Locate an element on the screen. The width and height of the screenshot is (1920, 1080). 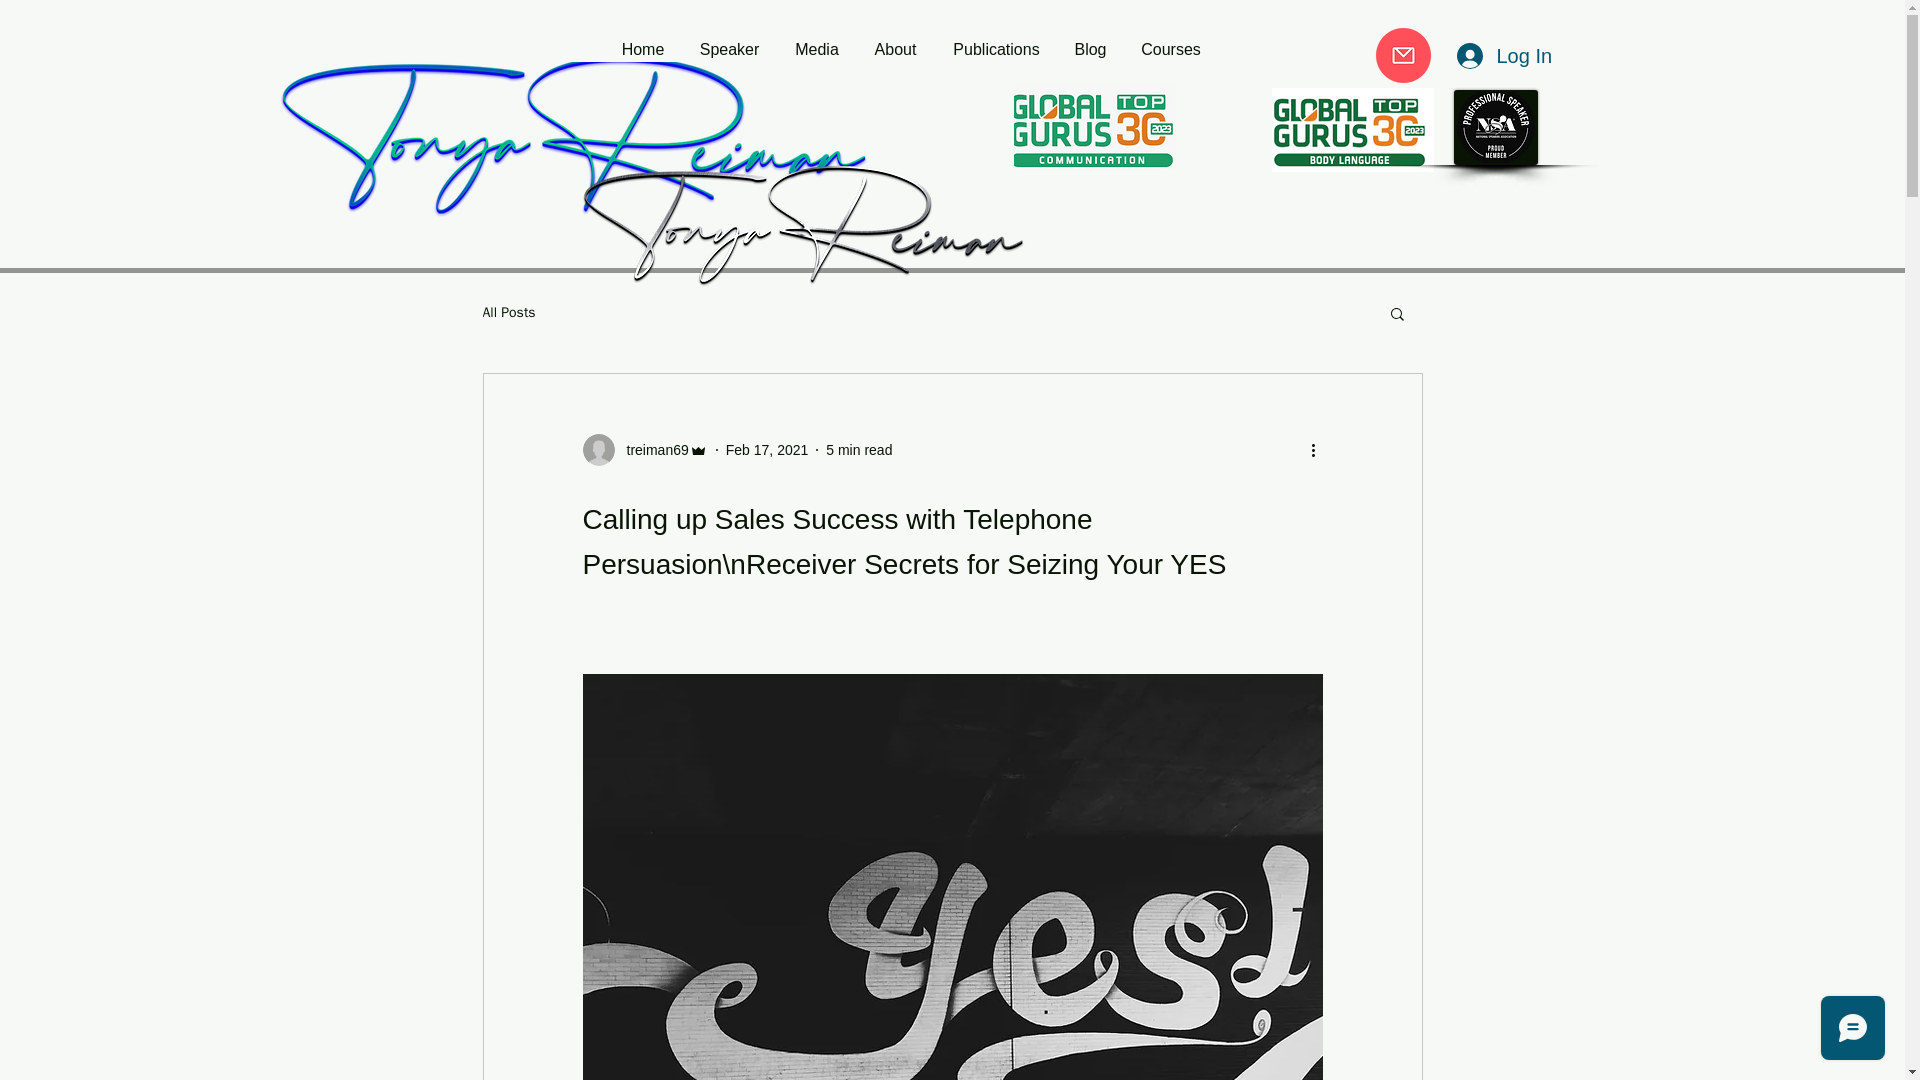
Speaker is located at coordinates (729, 49).